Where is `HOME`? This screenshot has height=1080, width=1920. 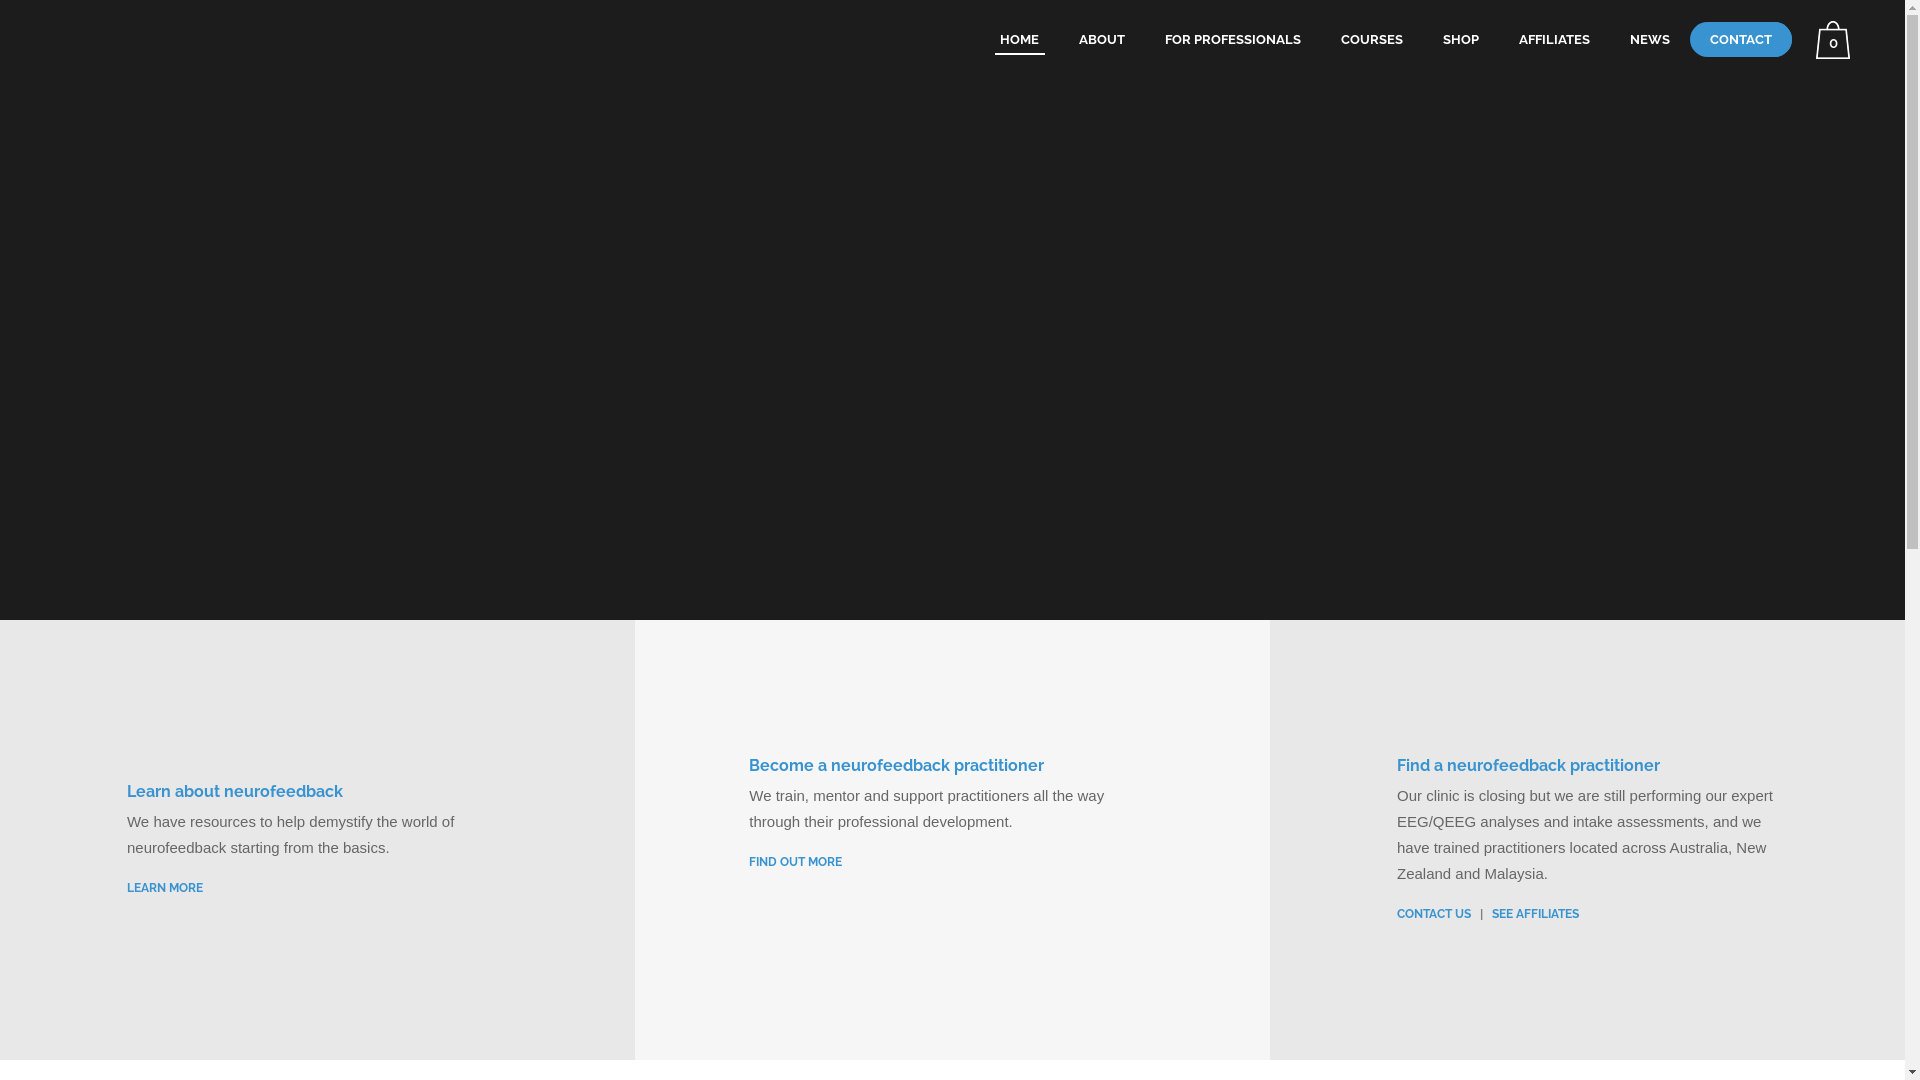 HOME is located at coordinates (1019, 40).